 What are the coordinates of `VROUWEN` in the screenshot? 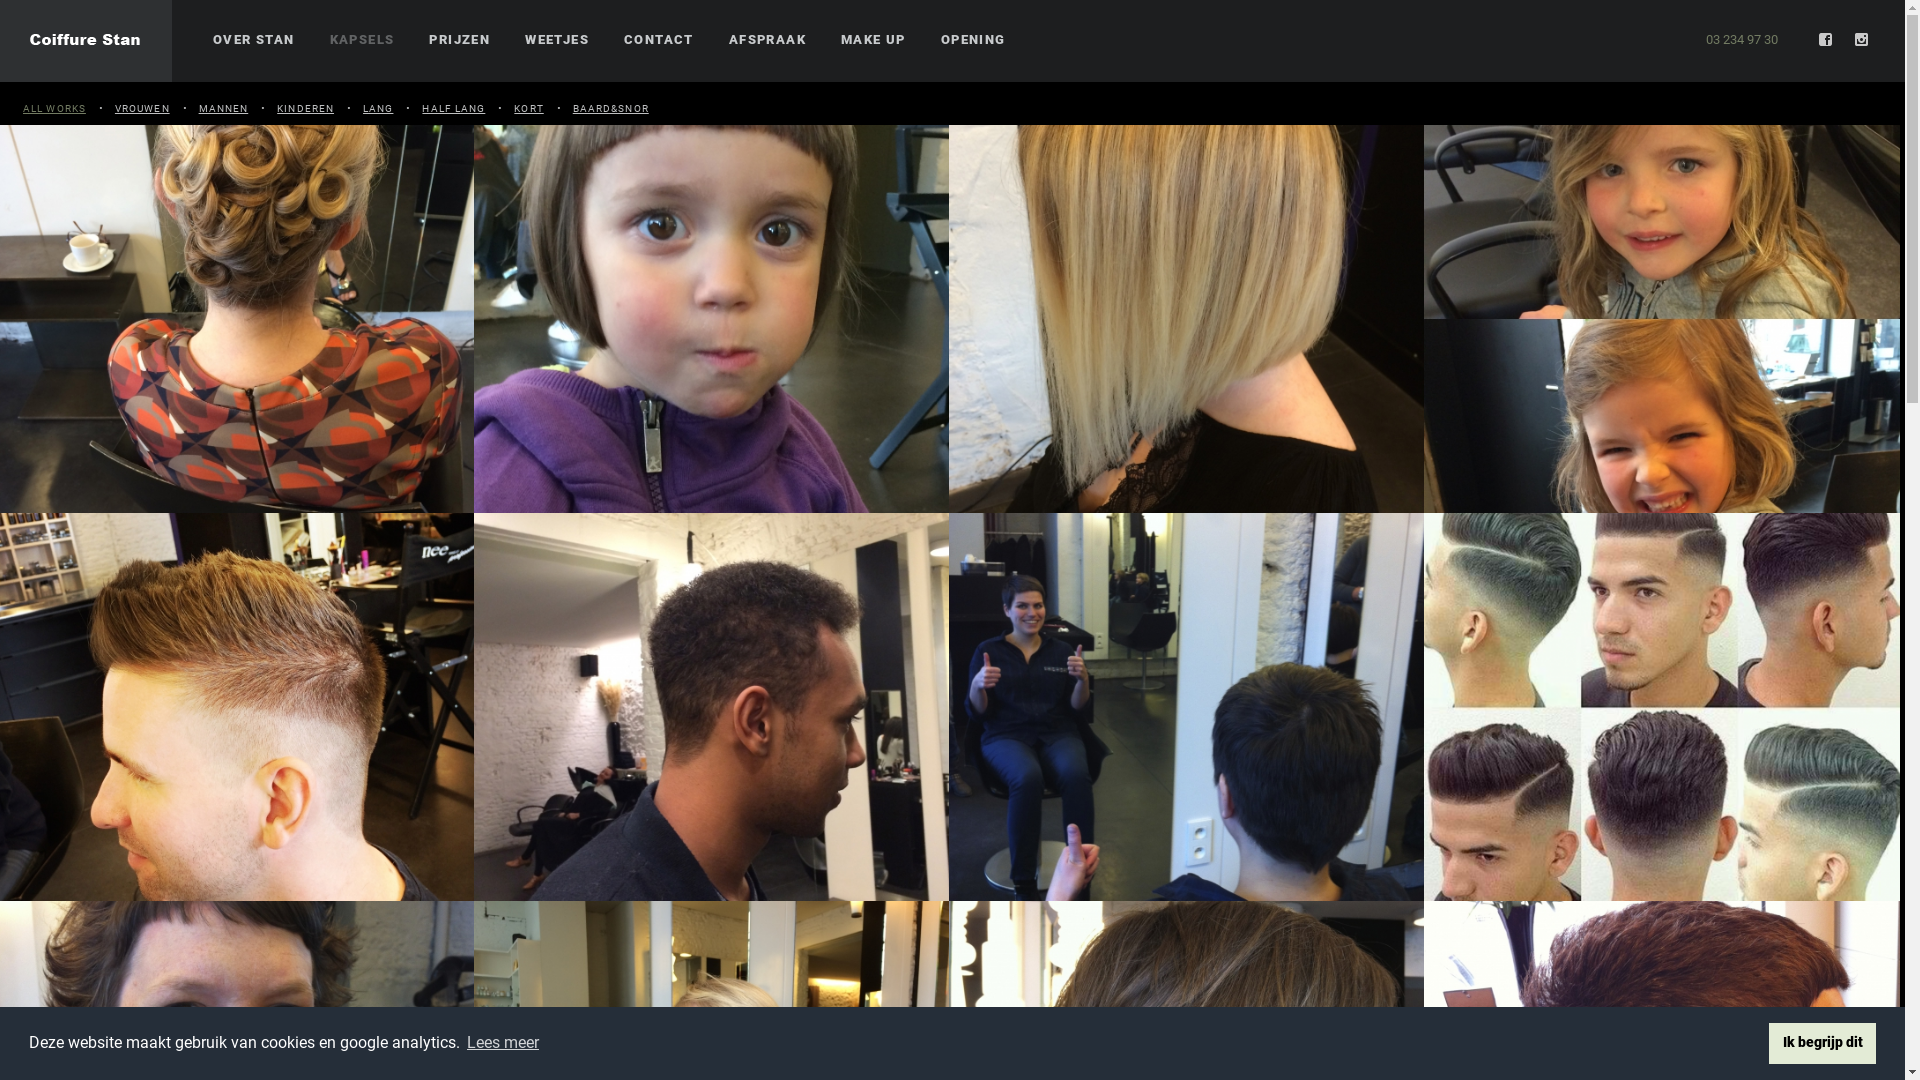 It's located at (142, 108).